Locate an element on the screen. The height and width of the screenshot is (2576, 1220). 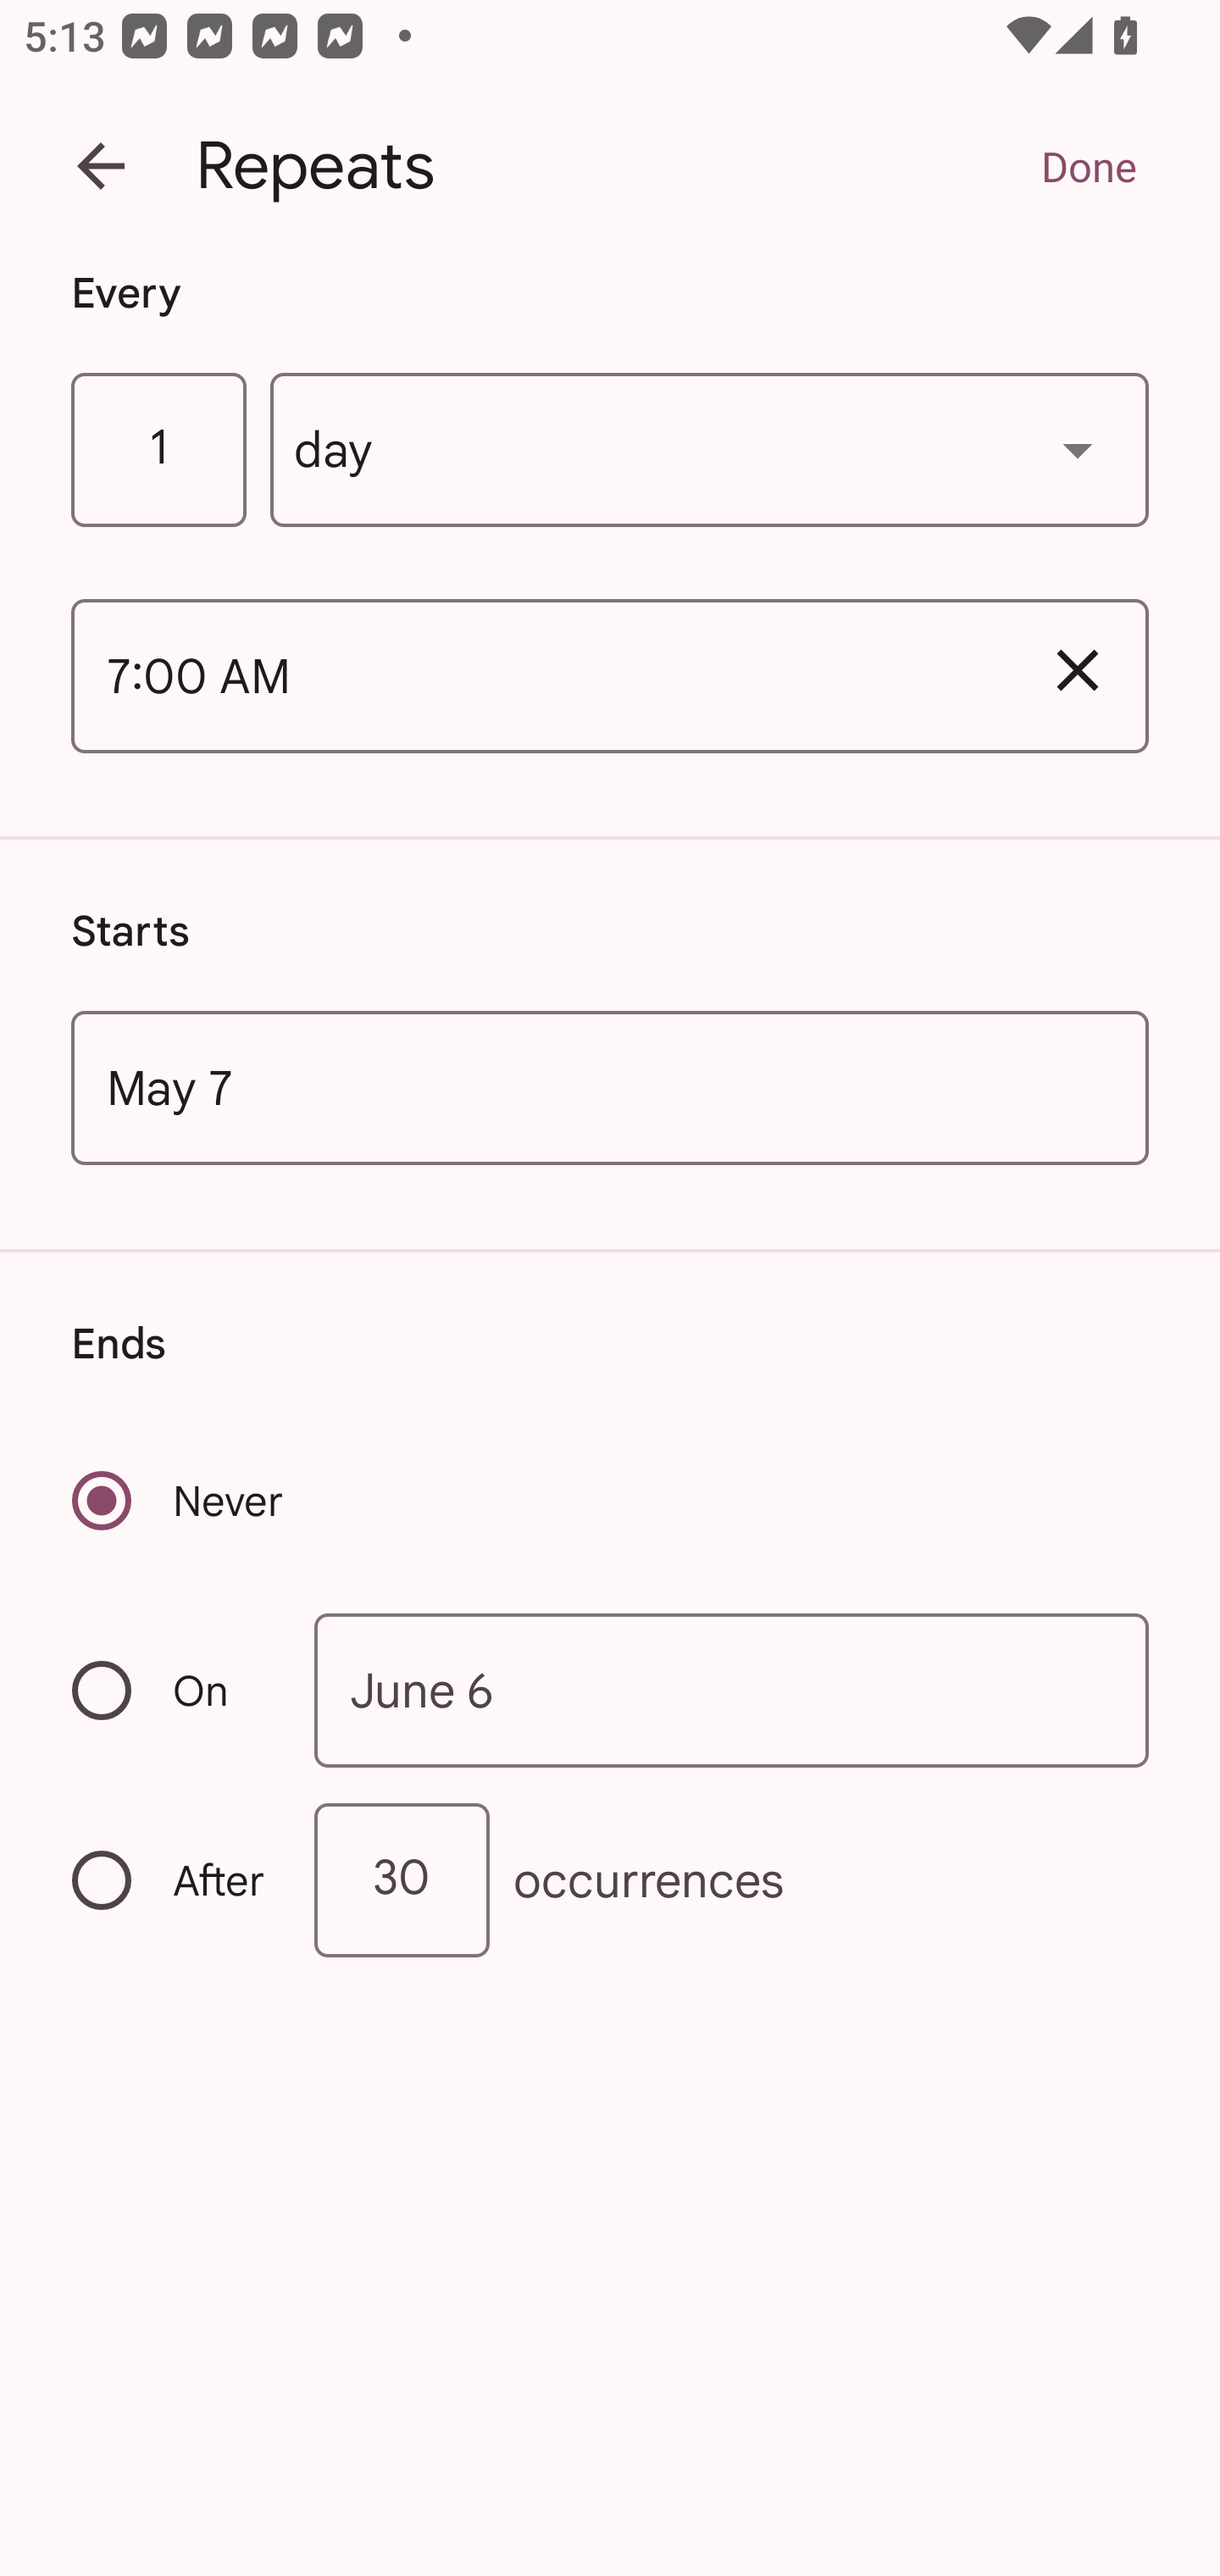
7:00 AM is located at coordinates (539, 676).